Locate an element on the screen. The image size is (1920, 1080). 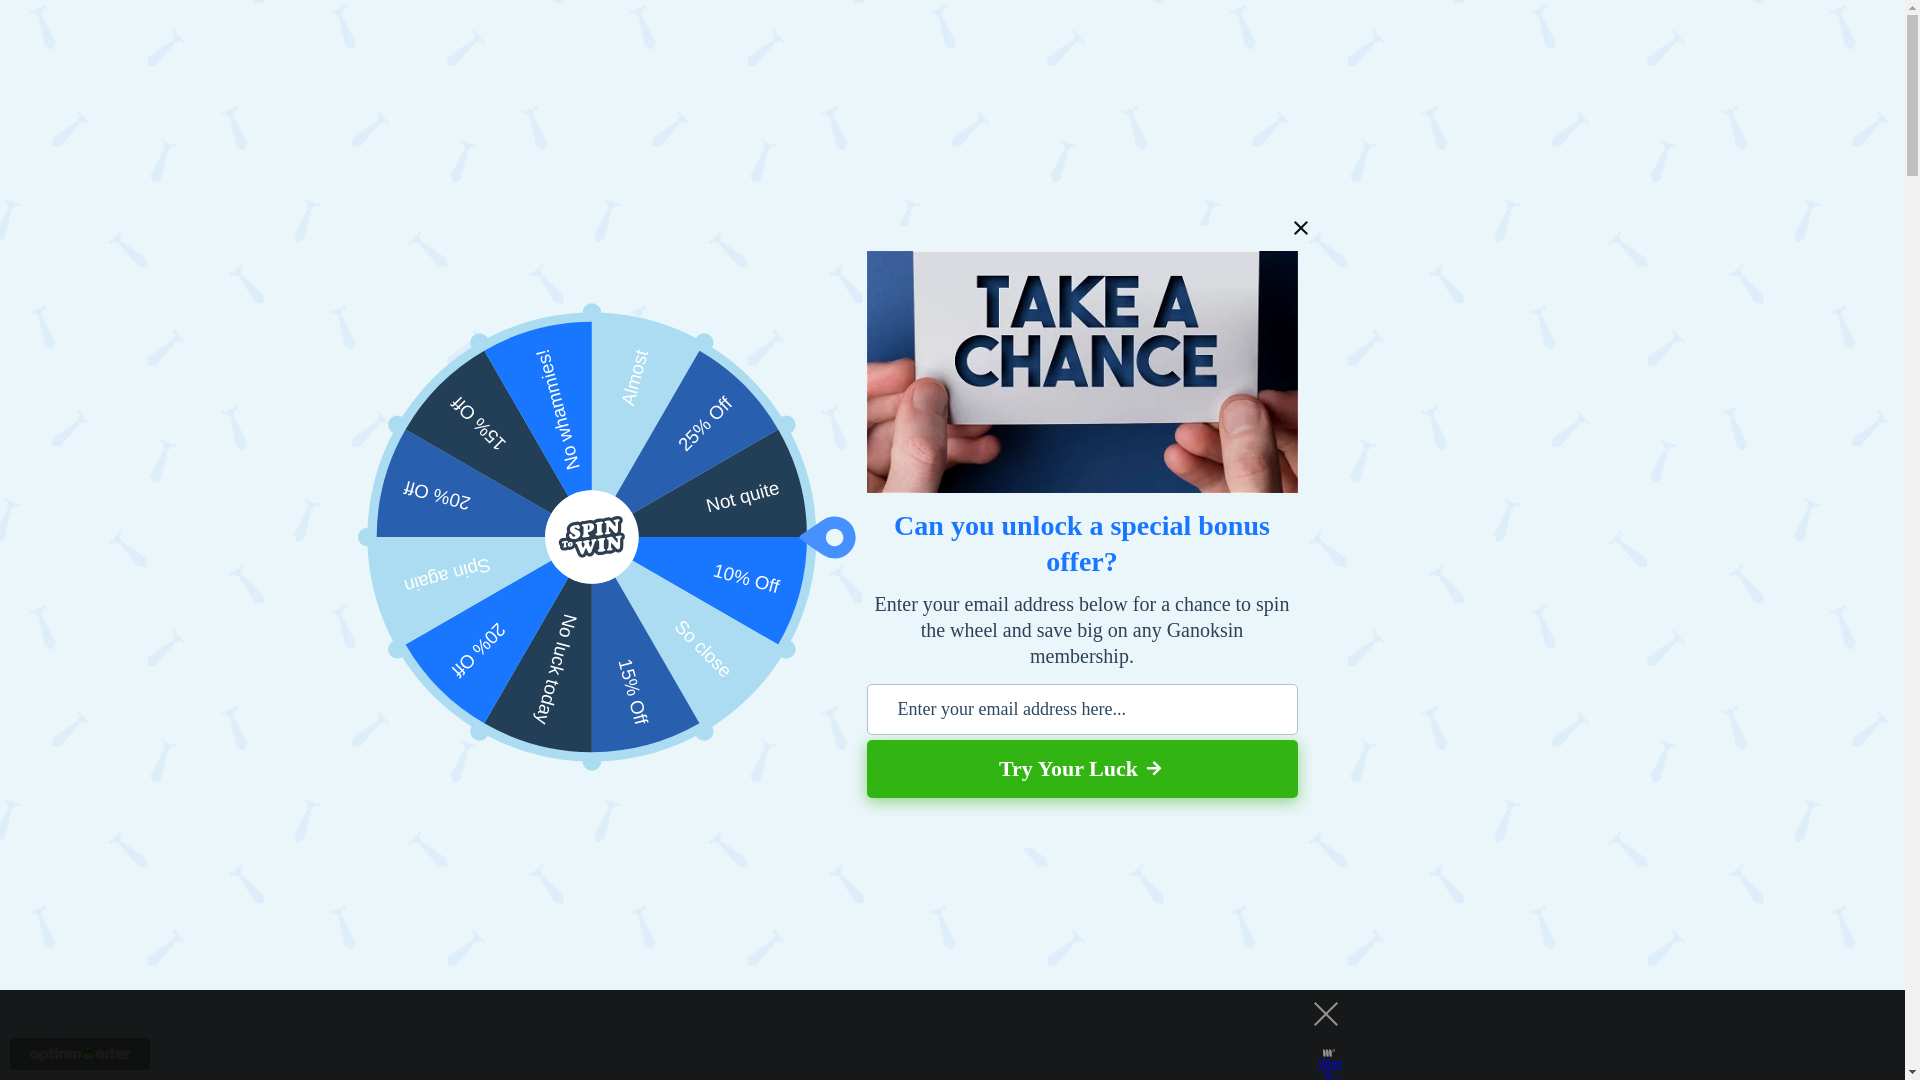
Fabrication is located at coordinates (728, 630).